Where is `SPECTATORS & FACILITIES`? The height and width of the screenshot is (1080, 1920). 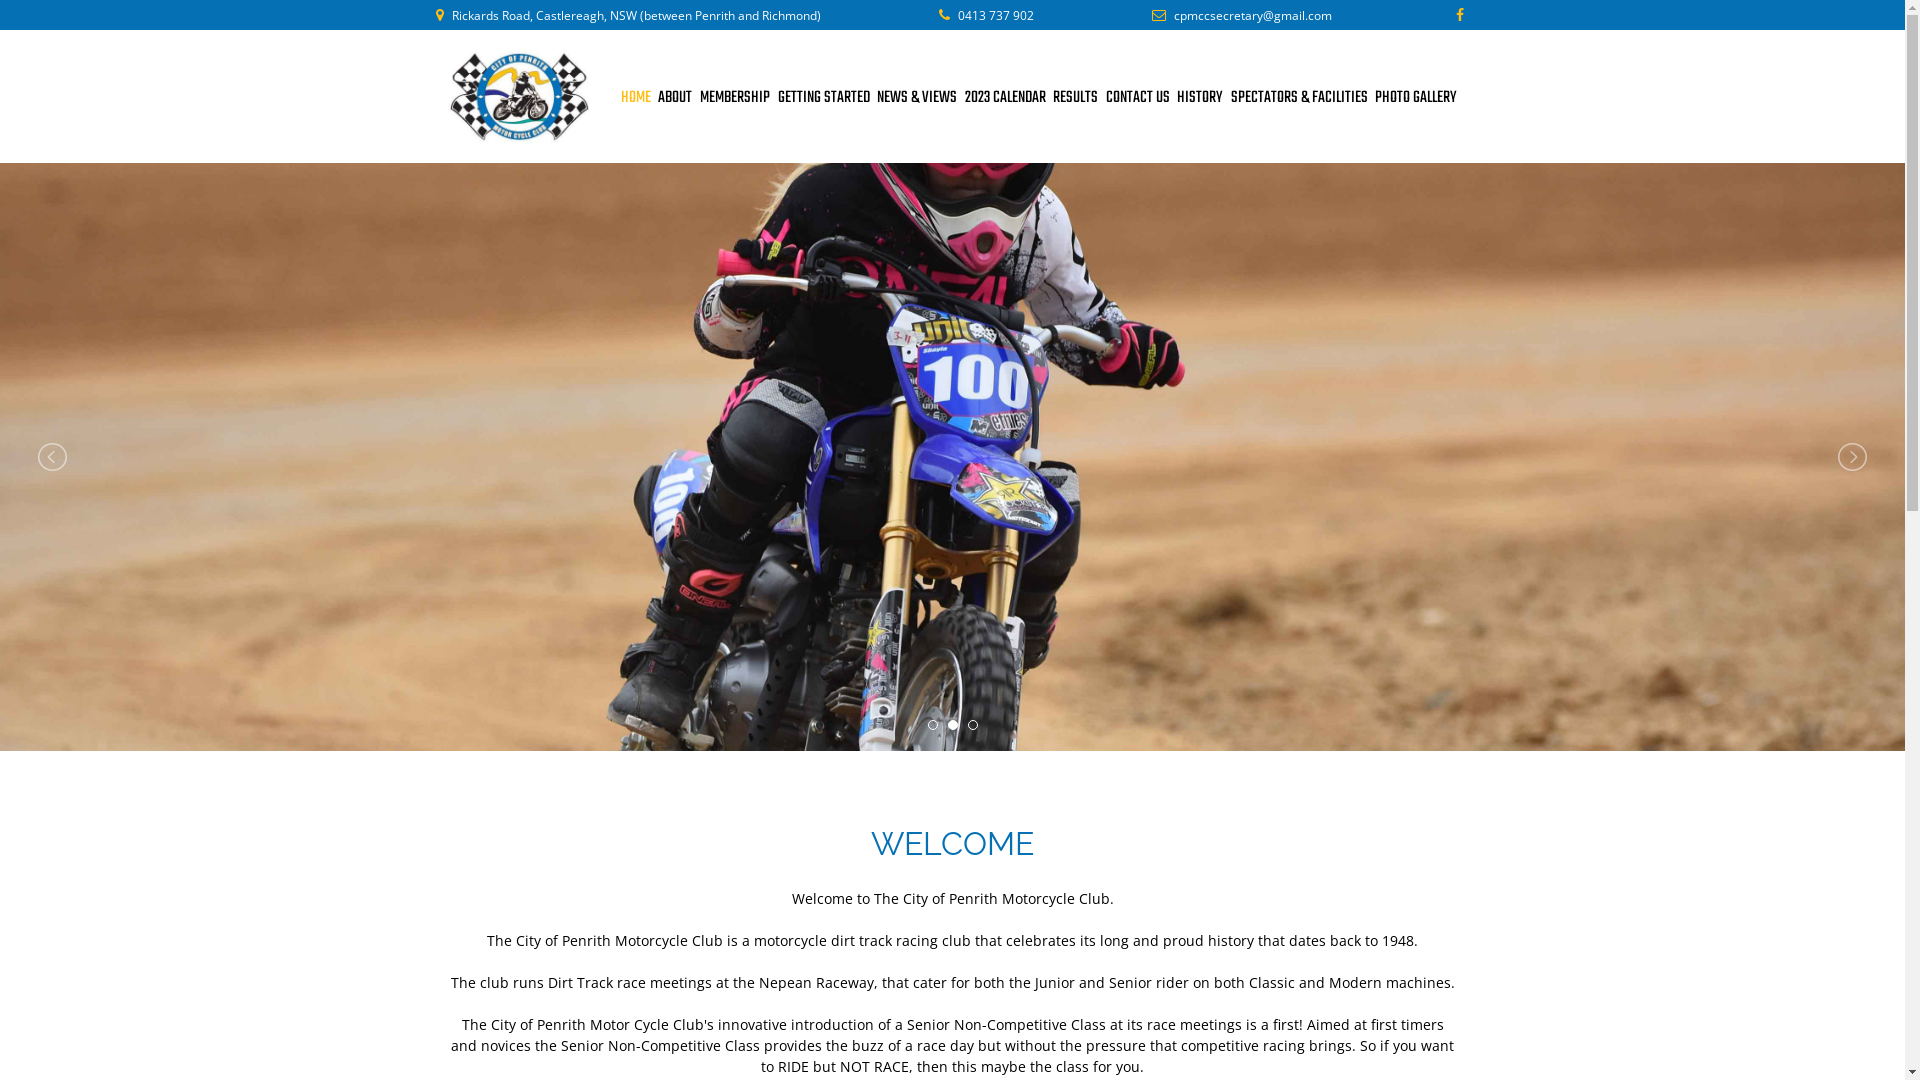
SPECTATORS & FACILITIES is located at coordinates (1300, 98).